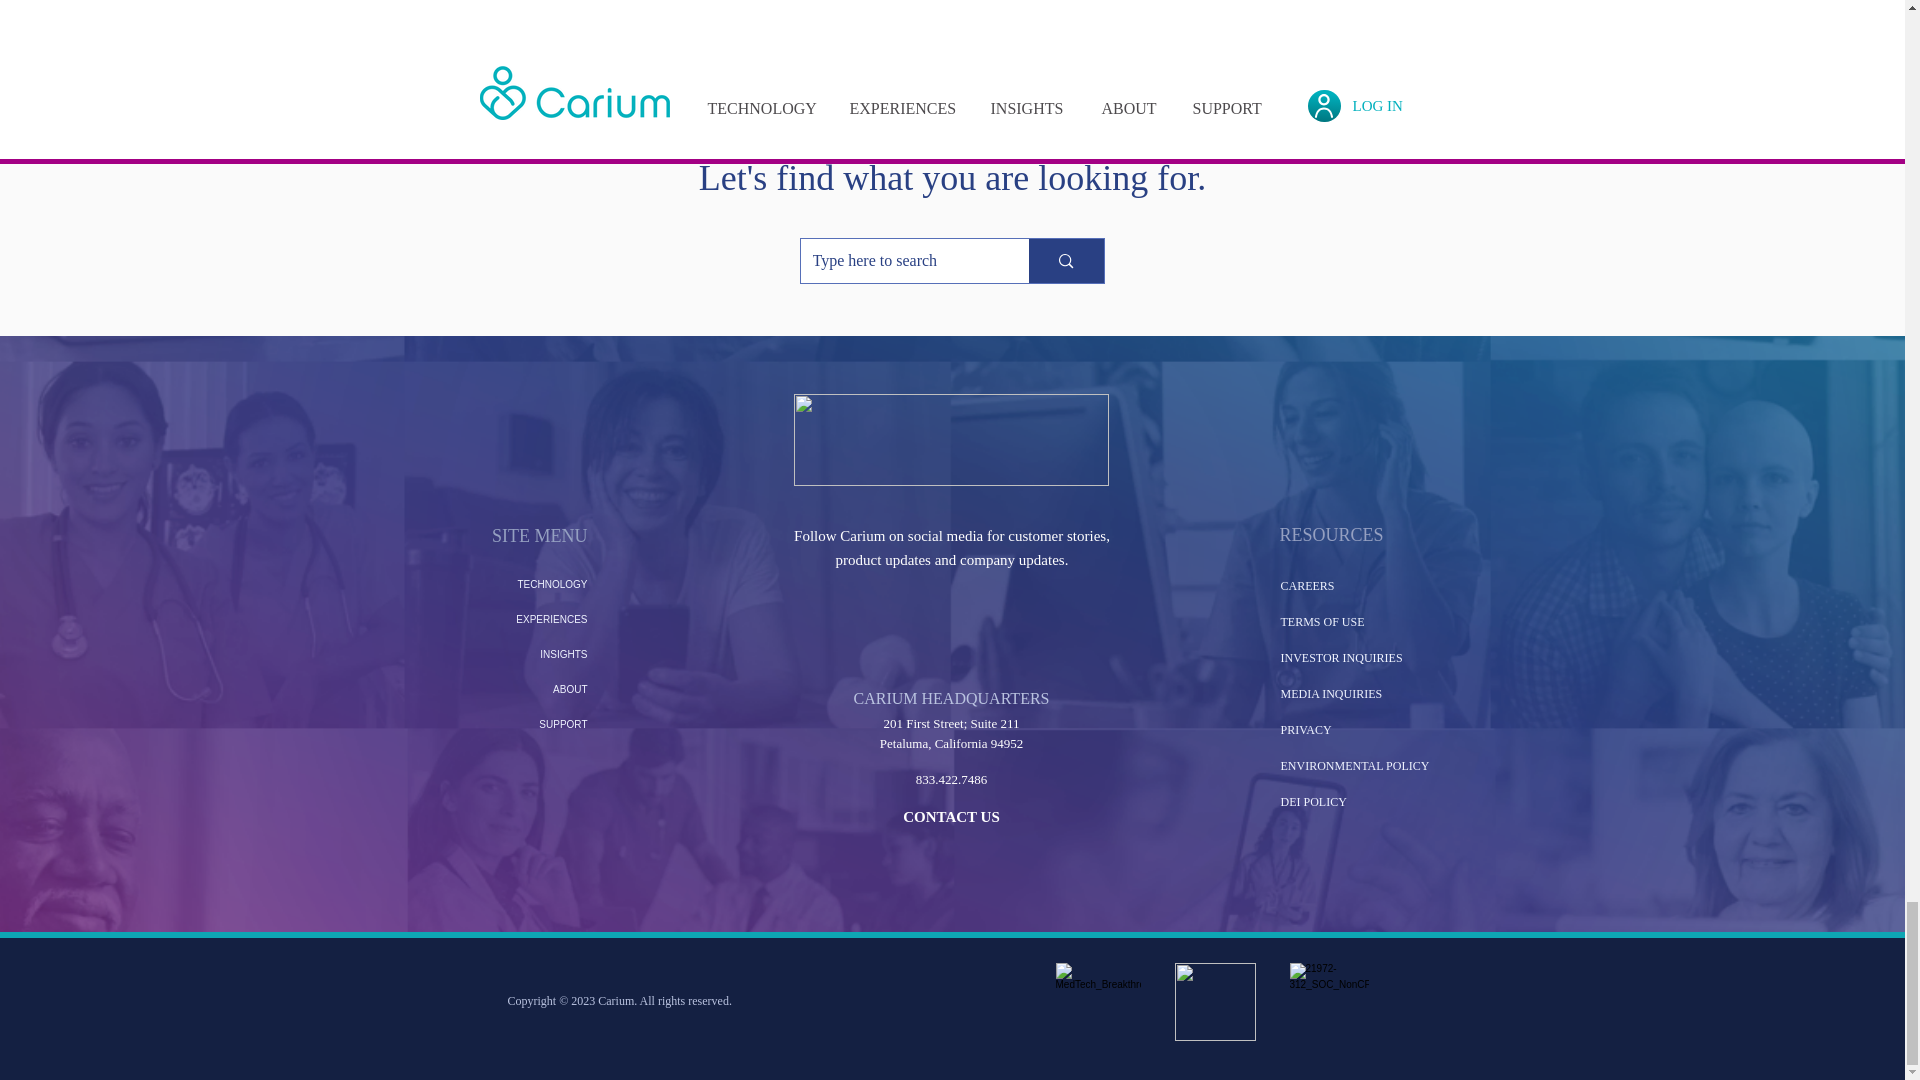 The height and width of the screenshot is (1080, 1920). I want to click on INSIGHTS, so click(526, 654).